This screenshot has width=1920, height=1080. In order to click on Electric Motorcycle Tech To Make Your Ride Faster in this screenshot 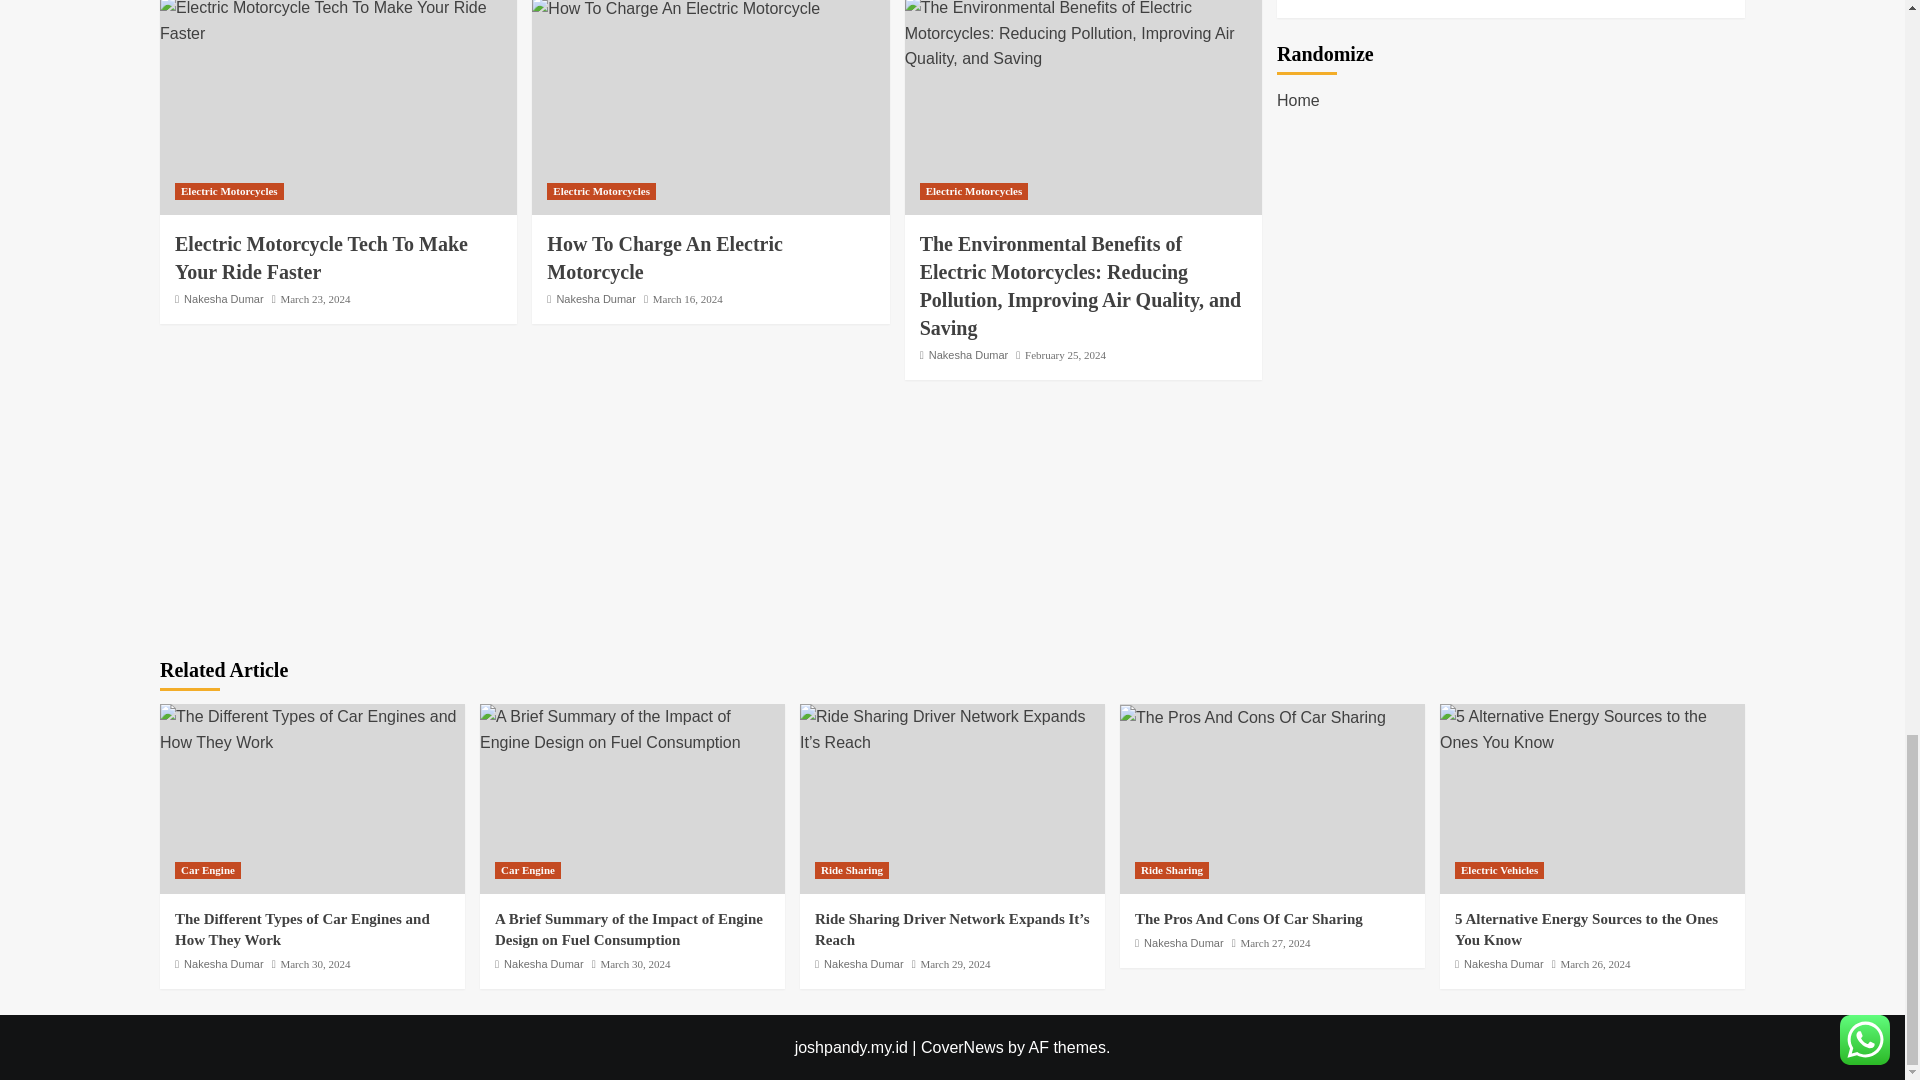, I will do `click(321, 258)`.